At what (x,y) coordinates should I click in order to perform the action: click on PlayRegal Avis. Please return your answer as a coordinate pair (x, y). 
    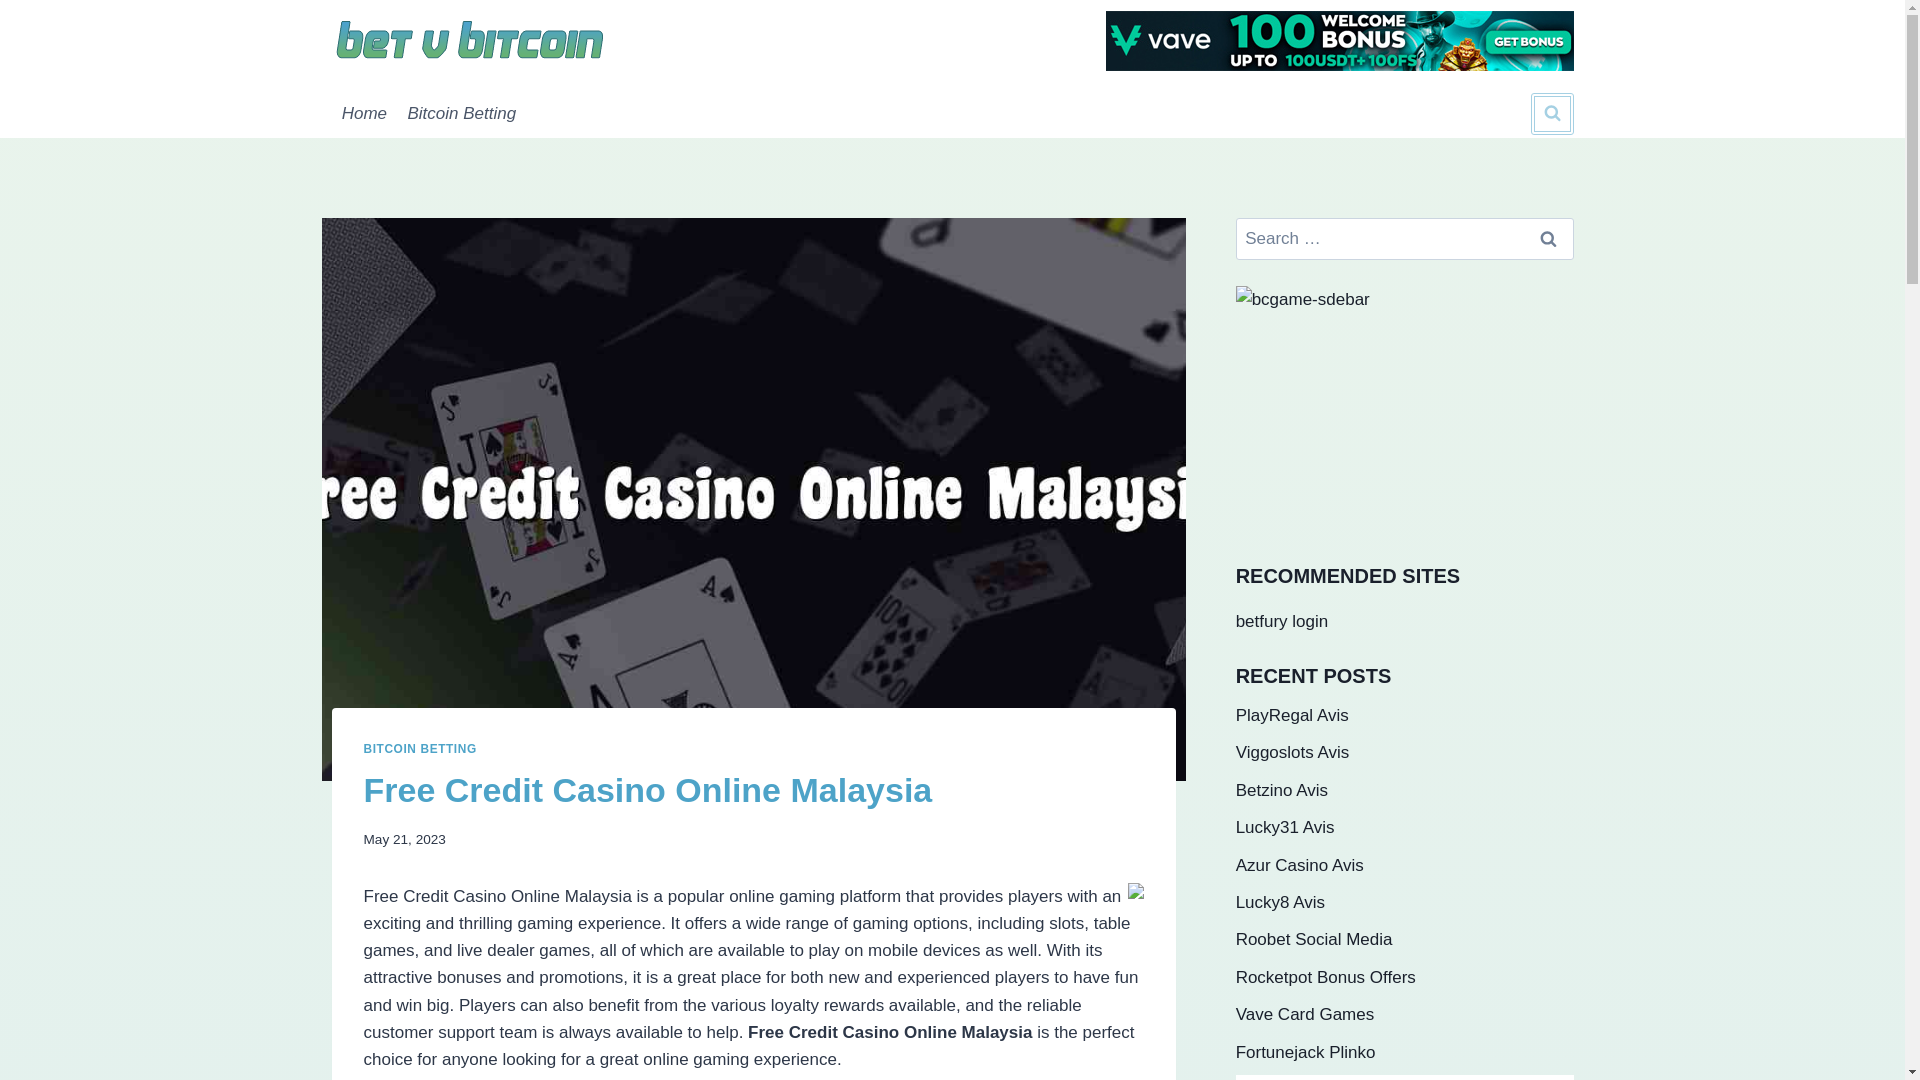
    Looking at the image, I should click on (1292, 715).